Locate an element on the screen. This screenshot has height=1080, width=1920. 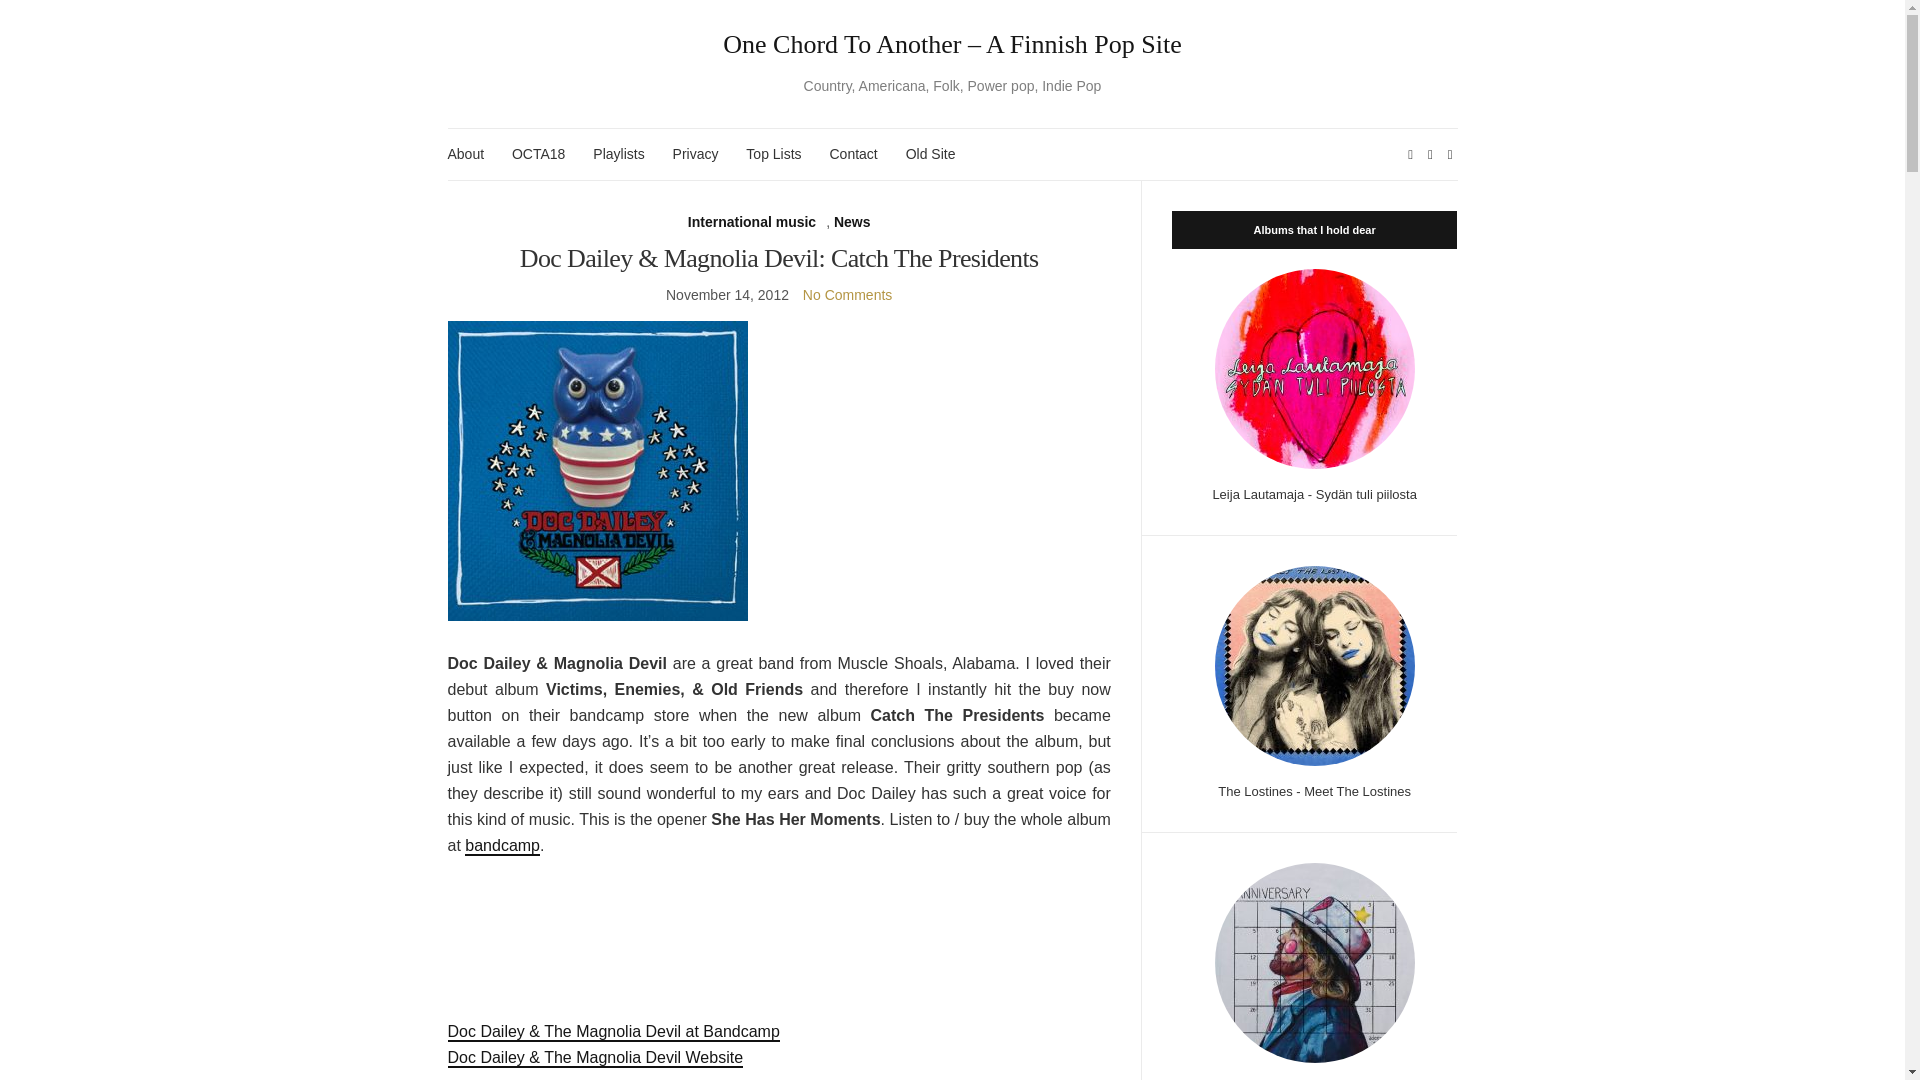
docdailey is located at coordinates (598, 470).